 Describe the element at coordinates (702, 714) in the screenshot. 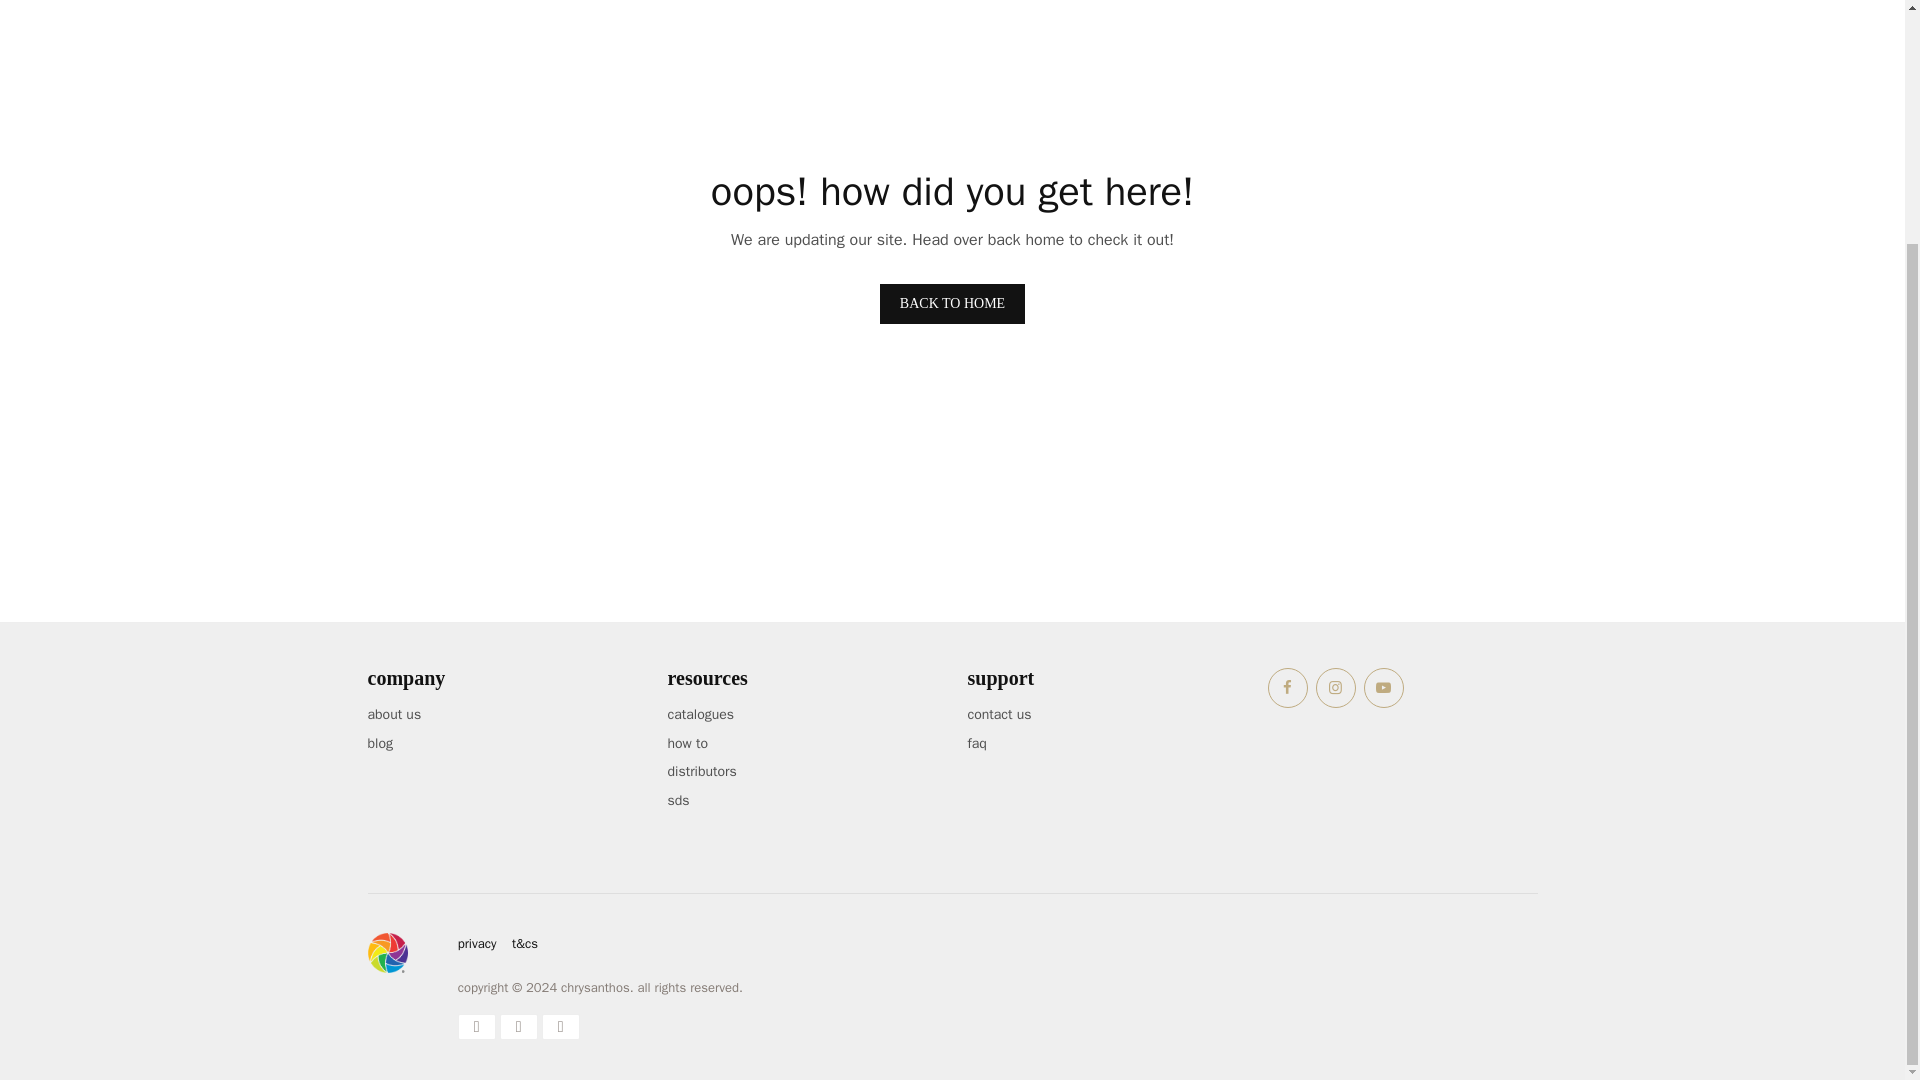

I see `catalogues` at that location.